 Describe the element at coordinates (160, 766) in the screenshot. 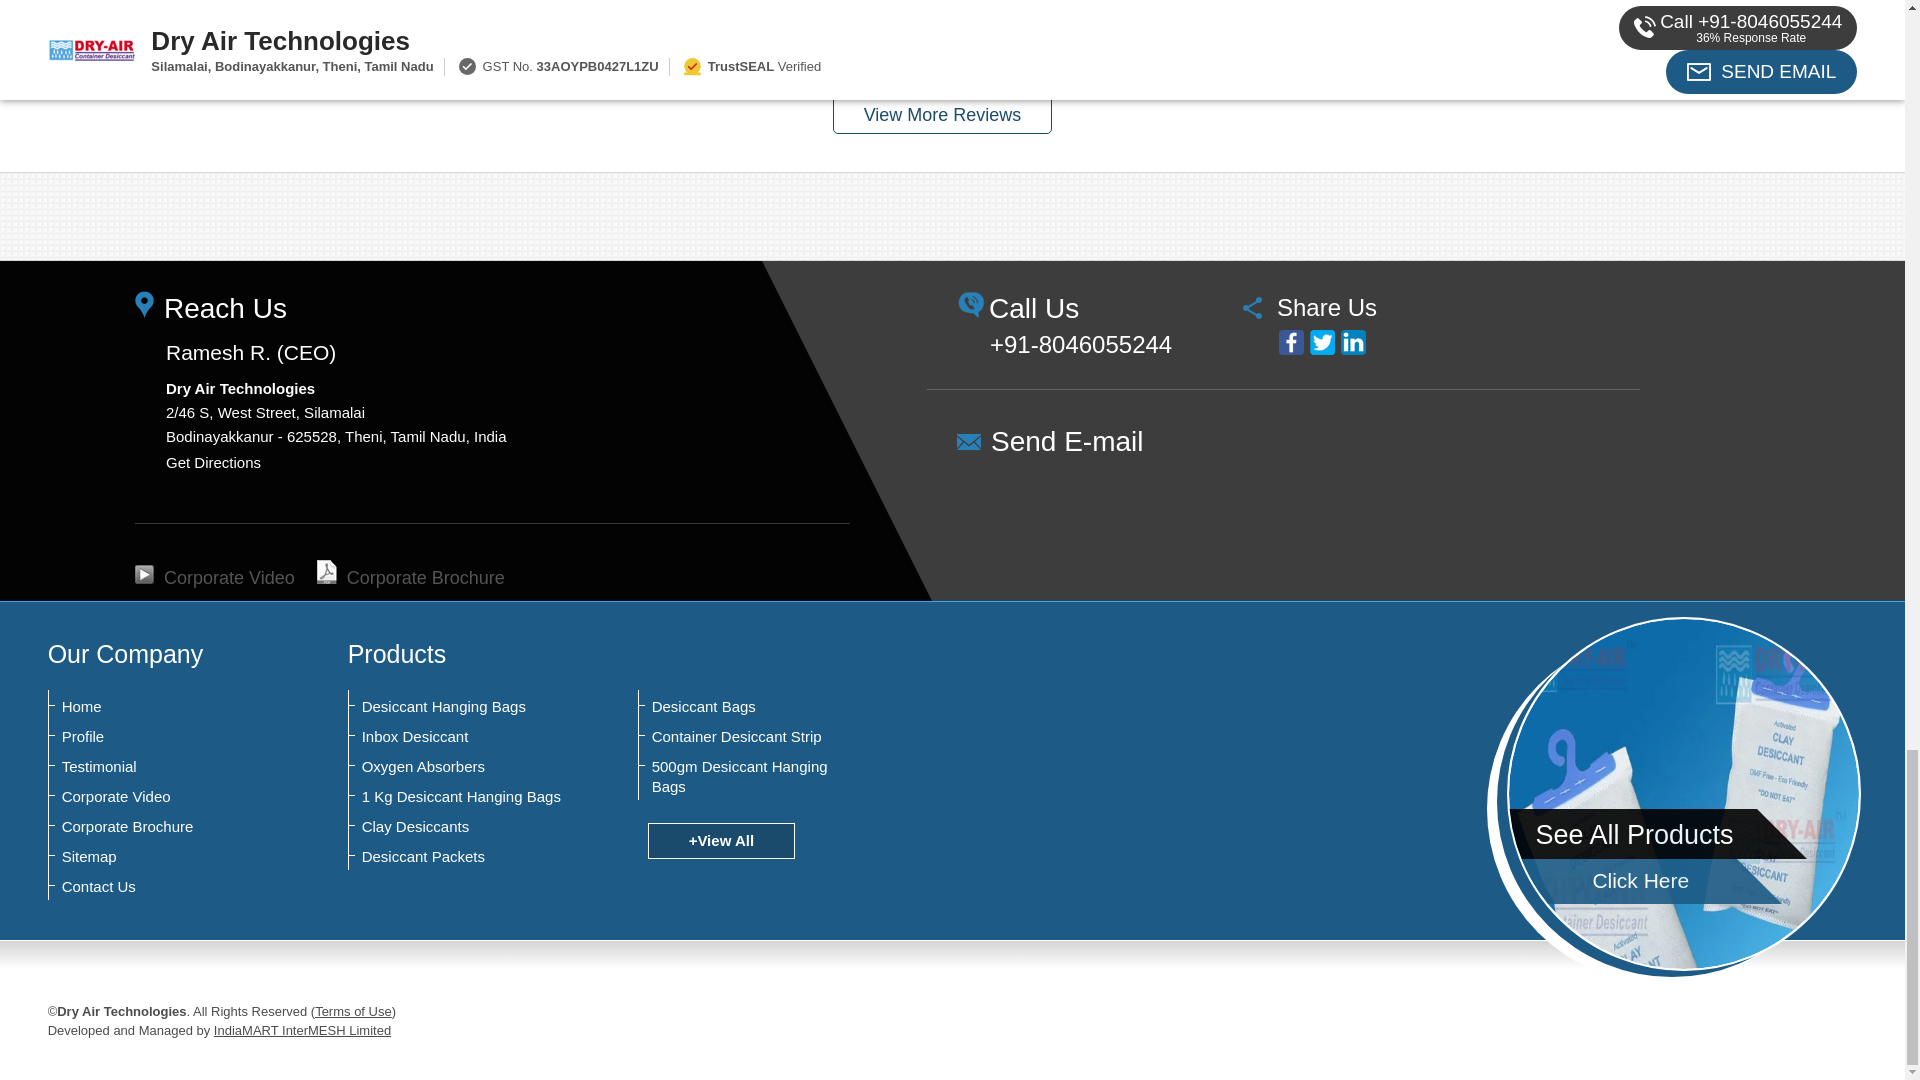

I see `Testimonial` at that location.